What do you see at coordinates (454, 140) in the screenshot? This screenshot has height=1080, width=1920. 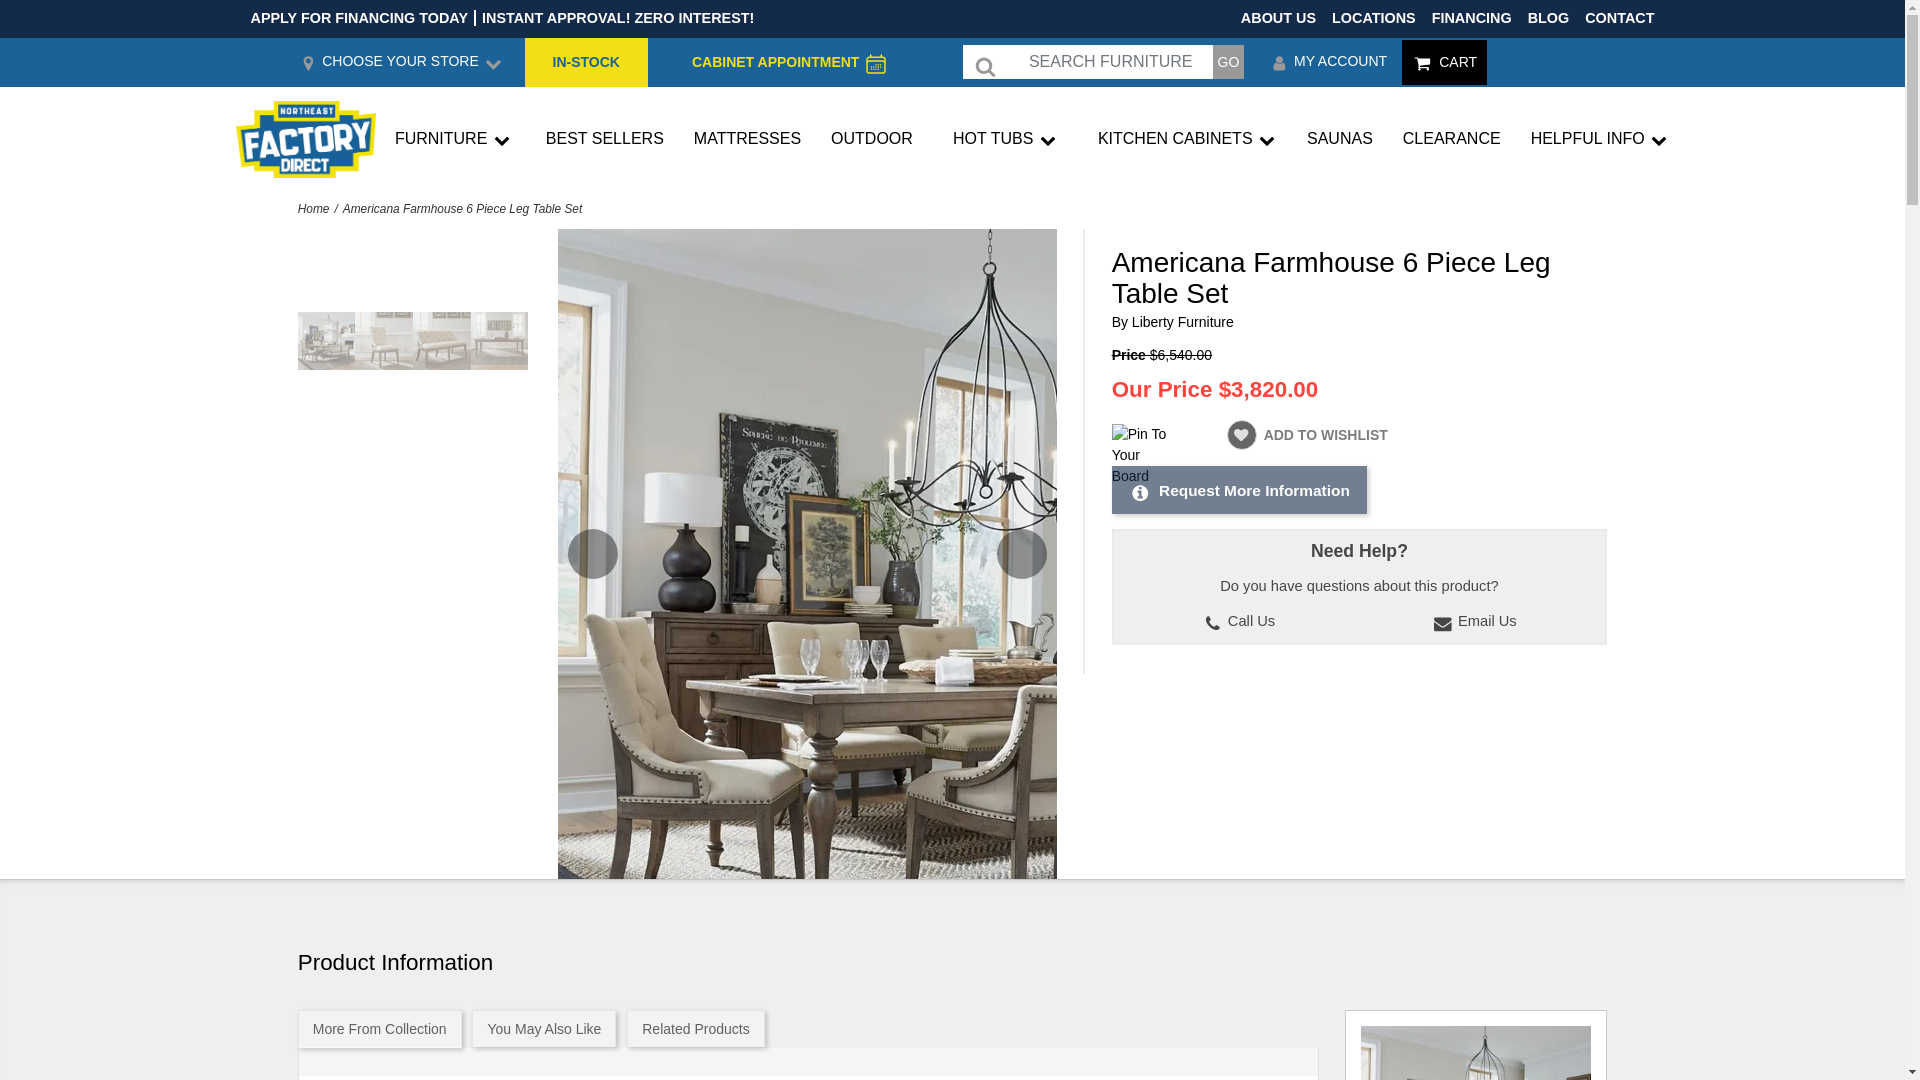 I see `FURNITURE` at bounding box center [454, 140].